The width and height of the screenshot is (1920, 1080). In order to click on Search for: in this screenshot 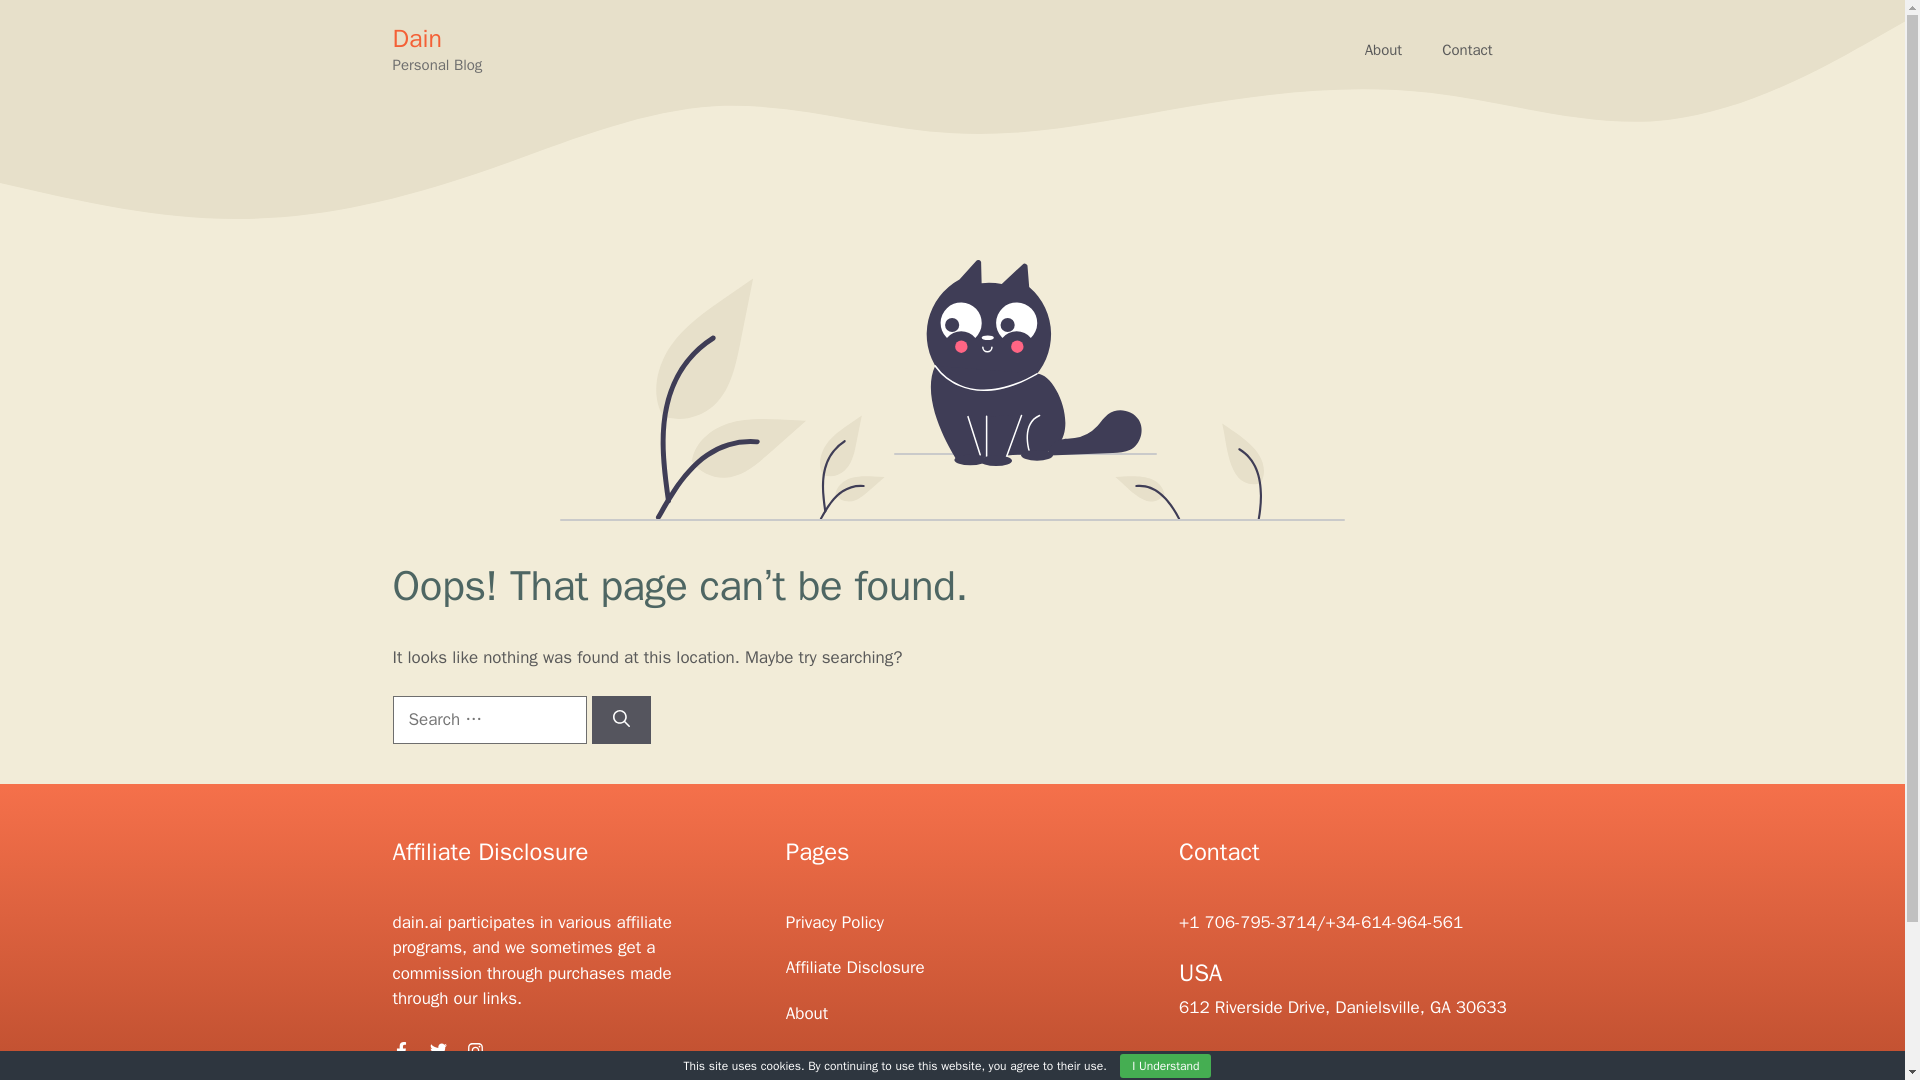, I will do `click(488, 720)`.